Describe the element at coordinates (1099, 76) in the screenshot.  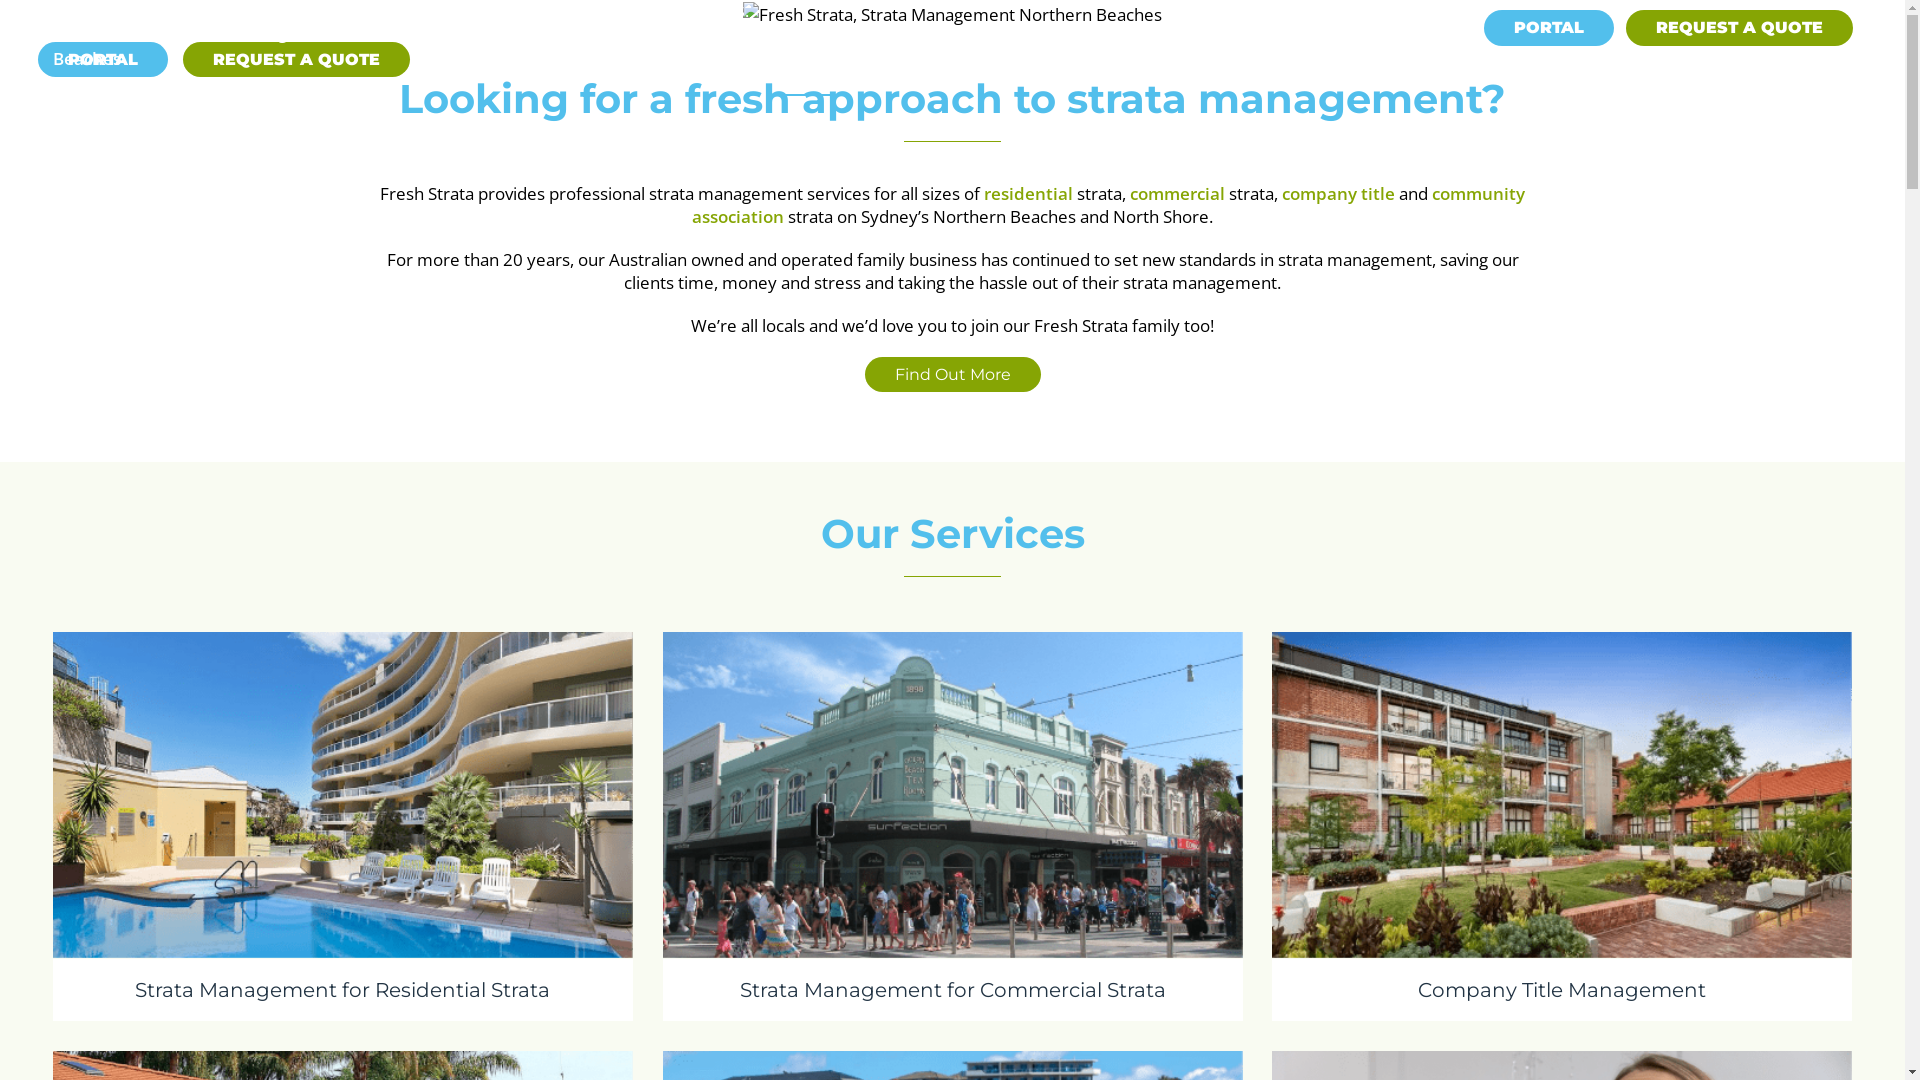
I see `RESOURCES` at that location.